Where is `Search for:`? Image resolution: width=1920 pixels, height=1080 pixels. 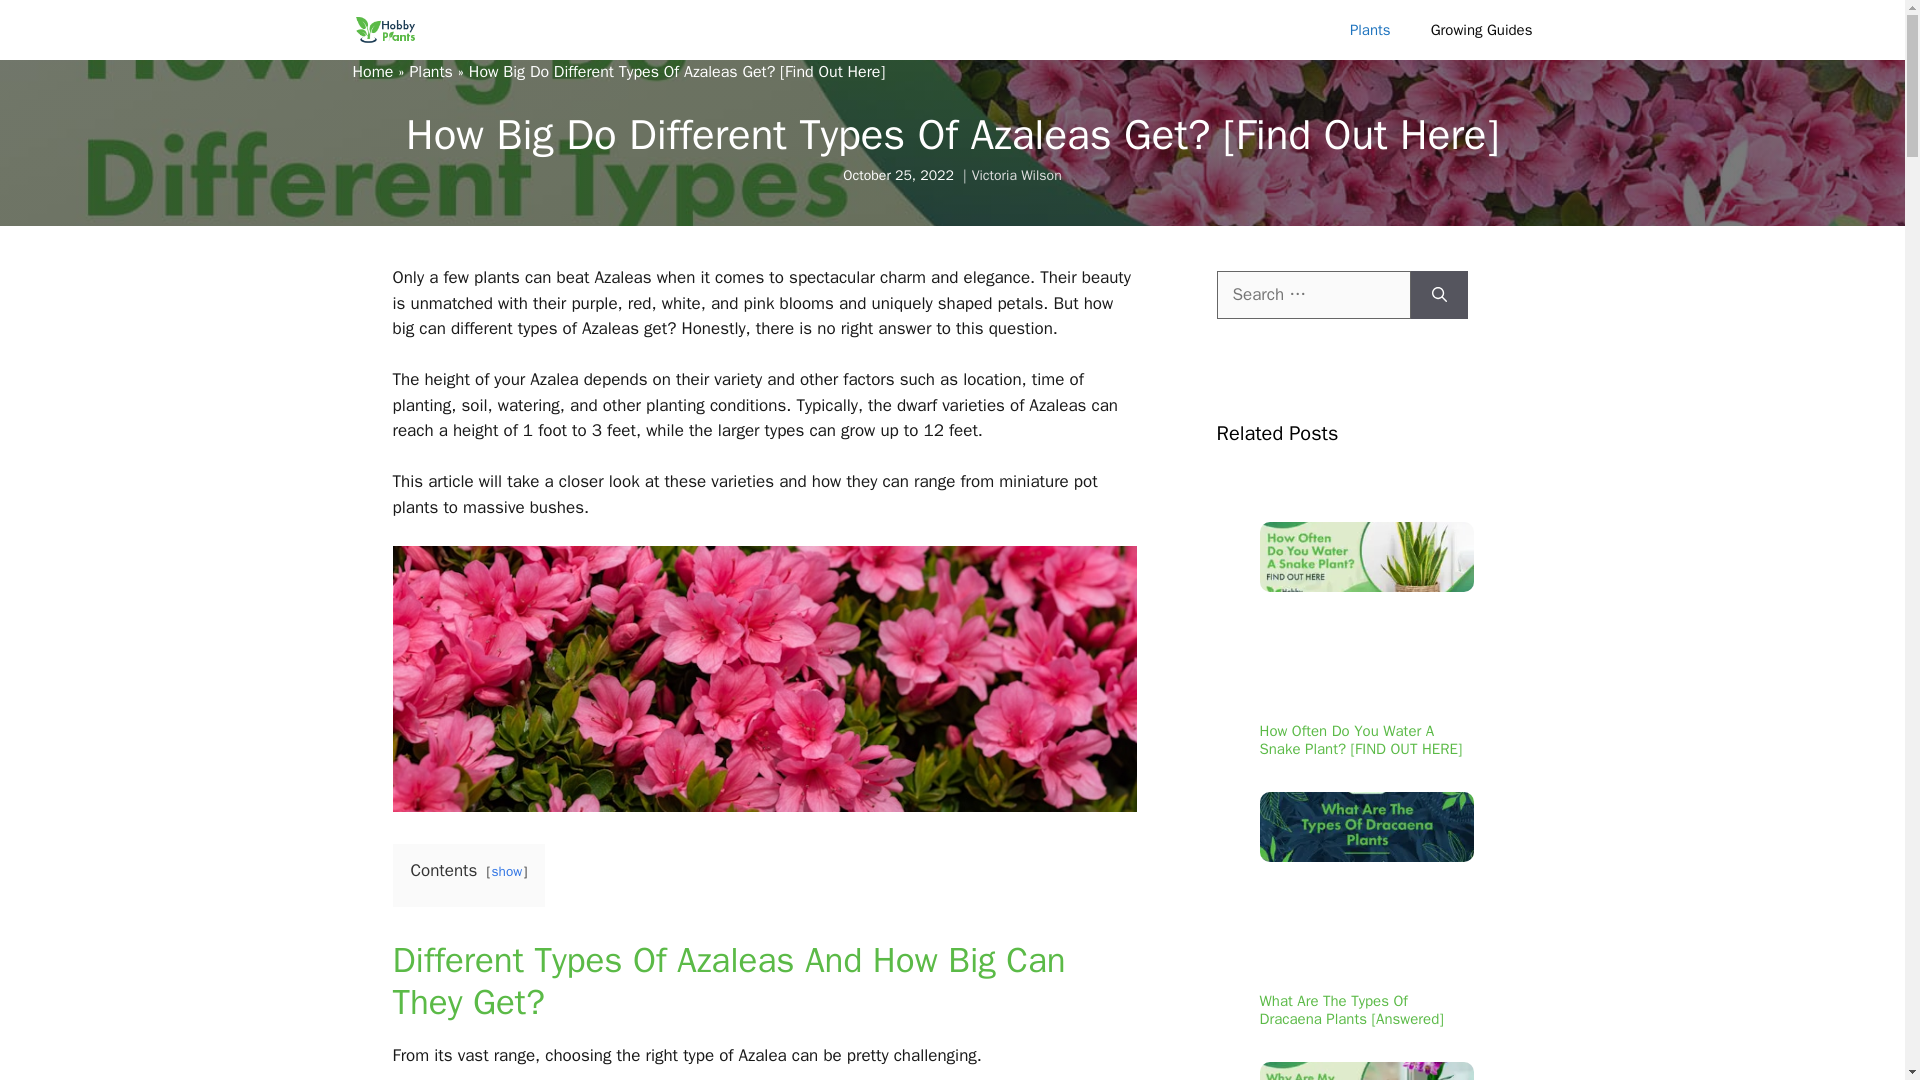
Search for: is located at coordinates (1312, 294).